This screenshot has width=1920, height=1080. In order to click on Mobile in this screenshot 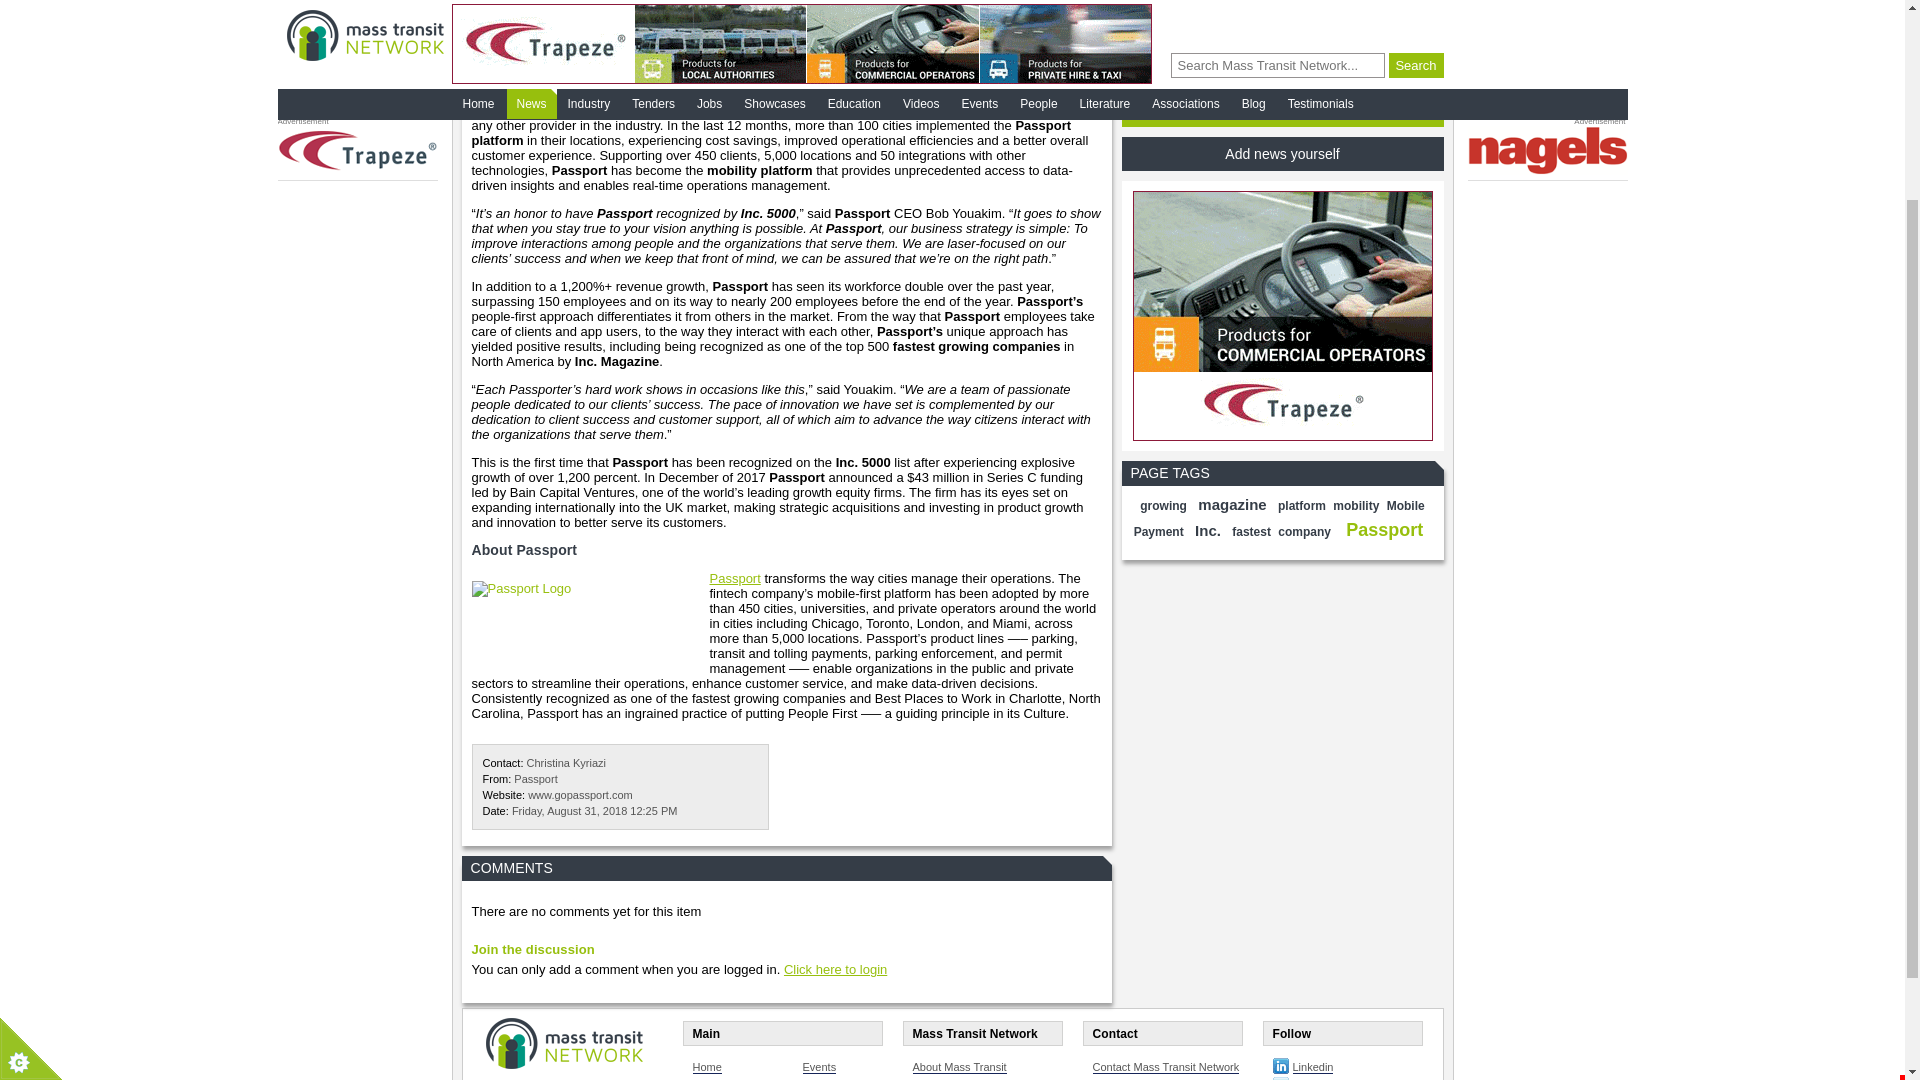, I will do `click(1405, 506)`.